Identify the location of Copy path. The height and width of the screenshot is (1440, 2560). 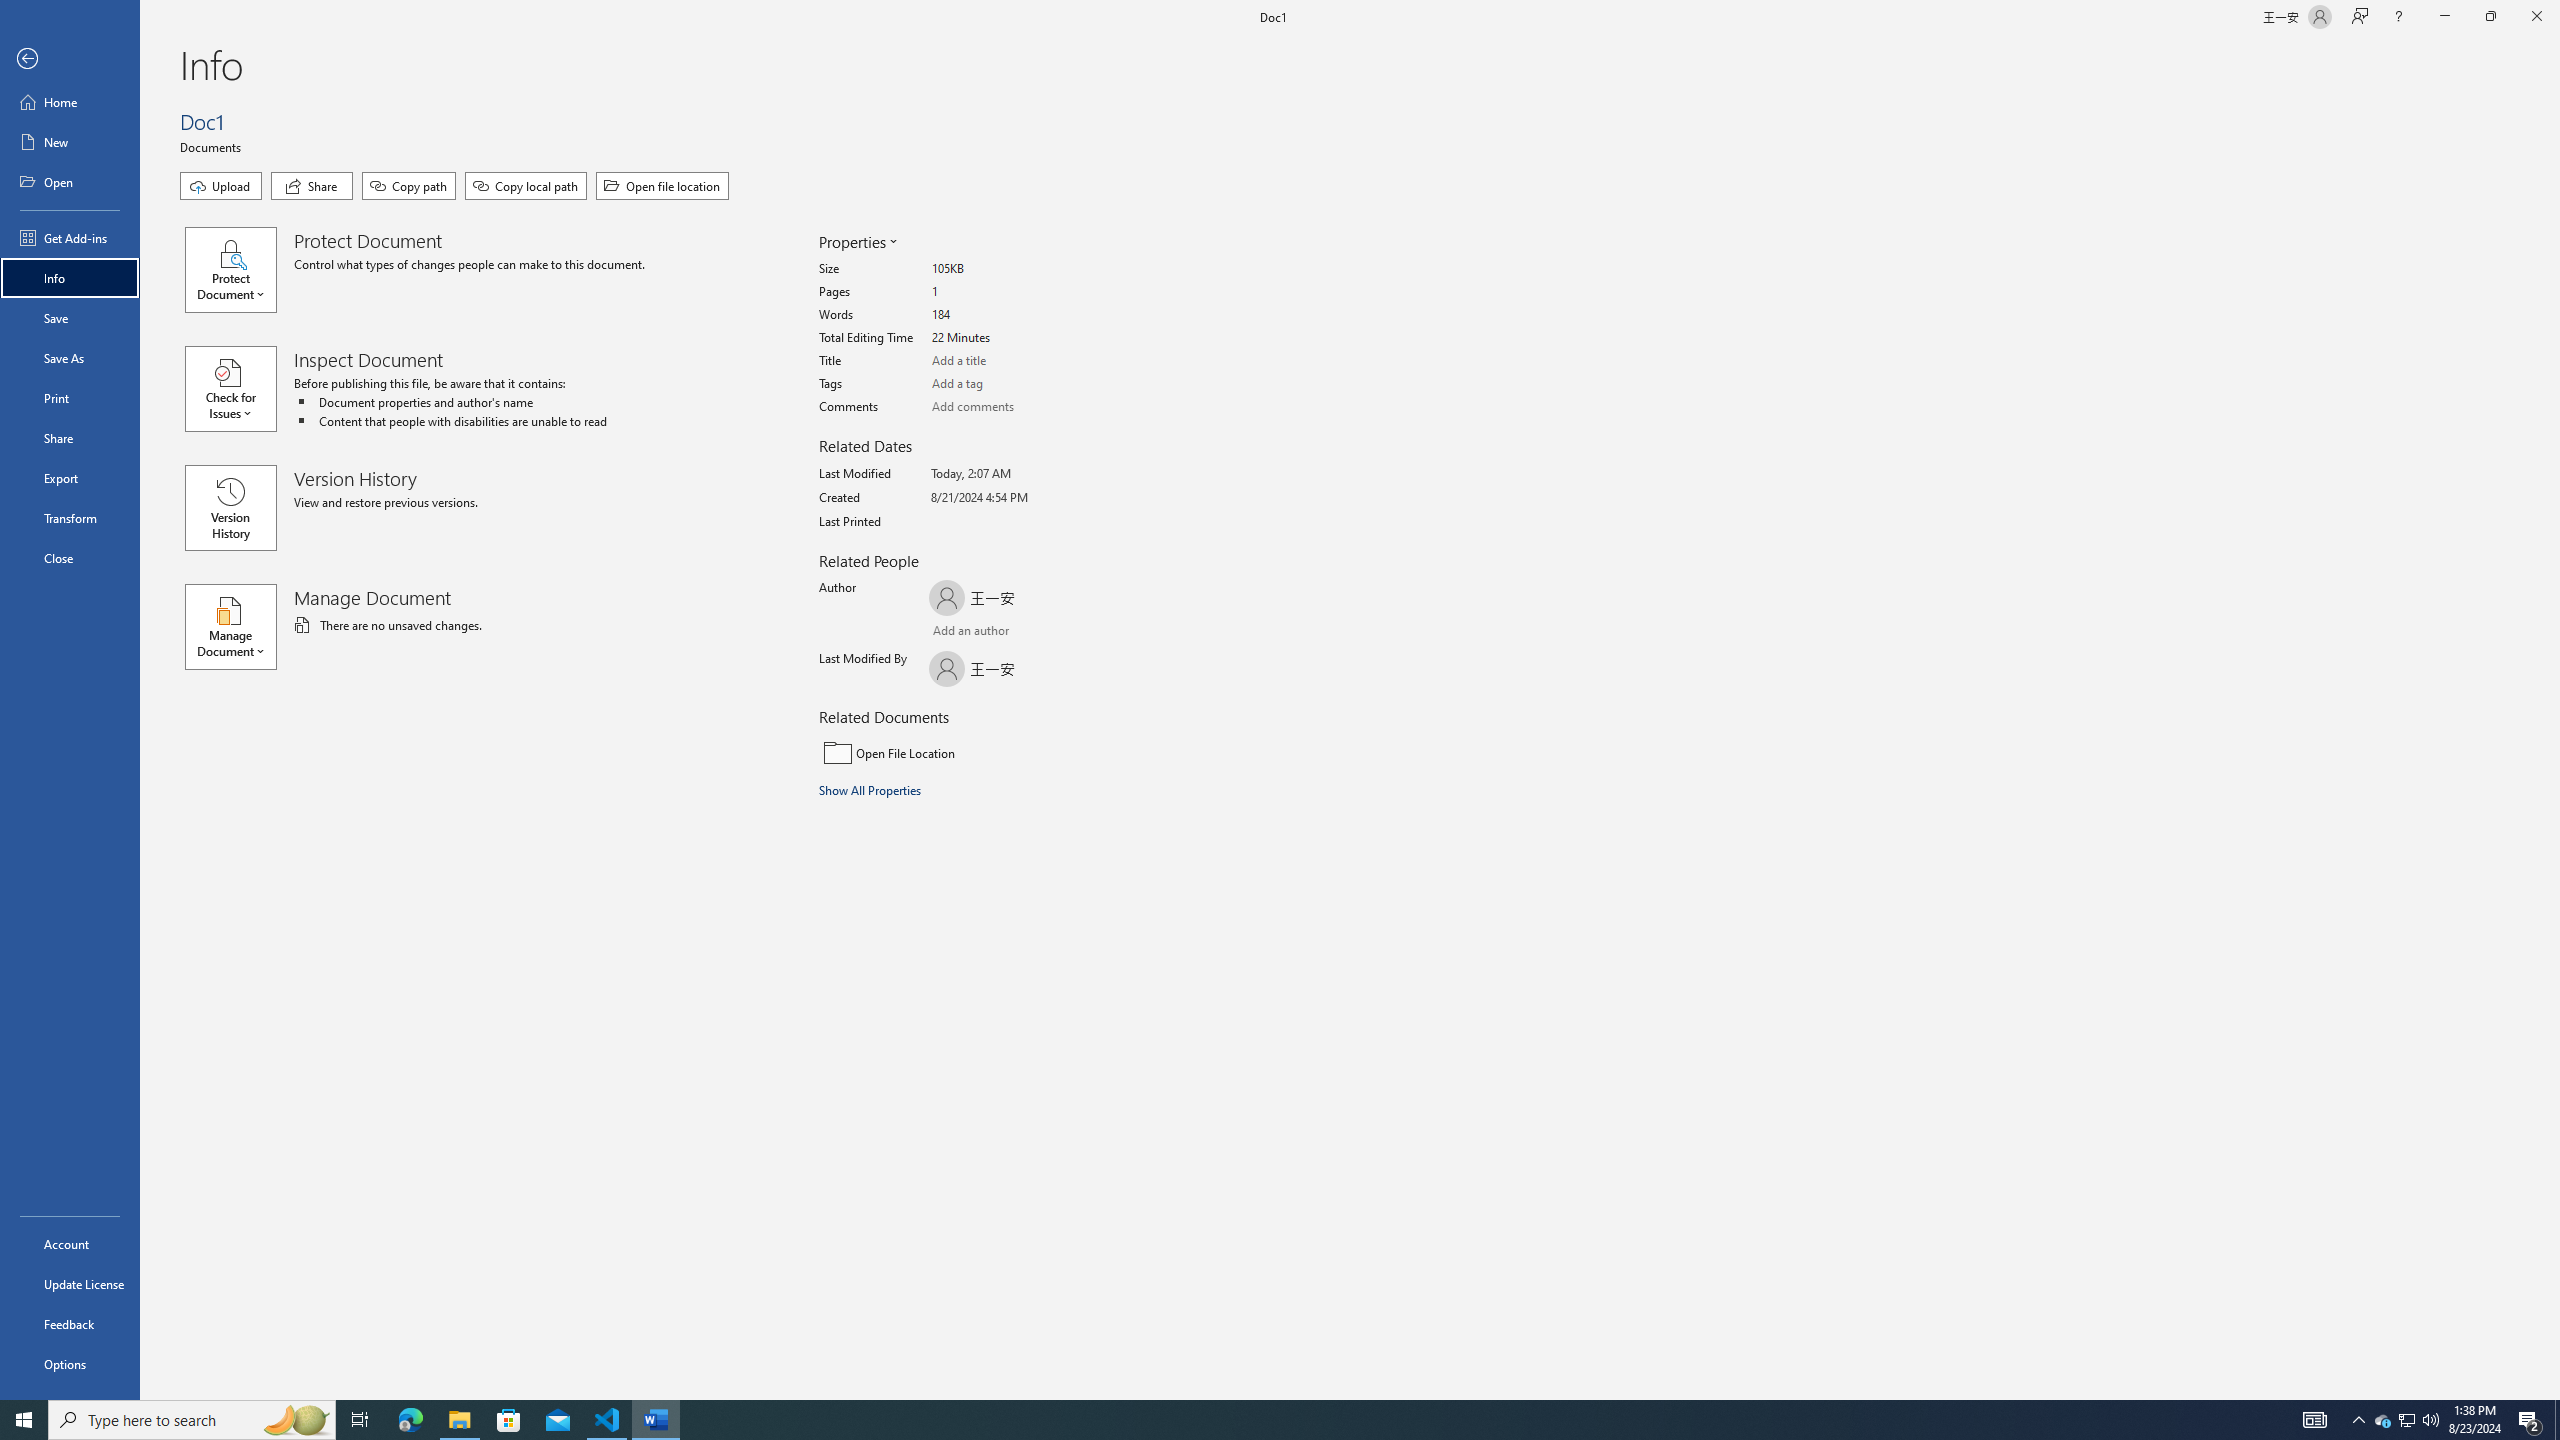
(408, 186).